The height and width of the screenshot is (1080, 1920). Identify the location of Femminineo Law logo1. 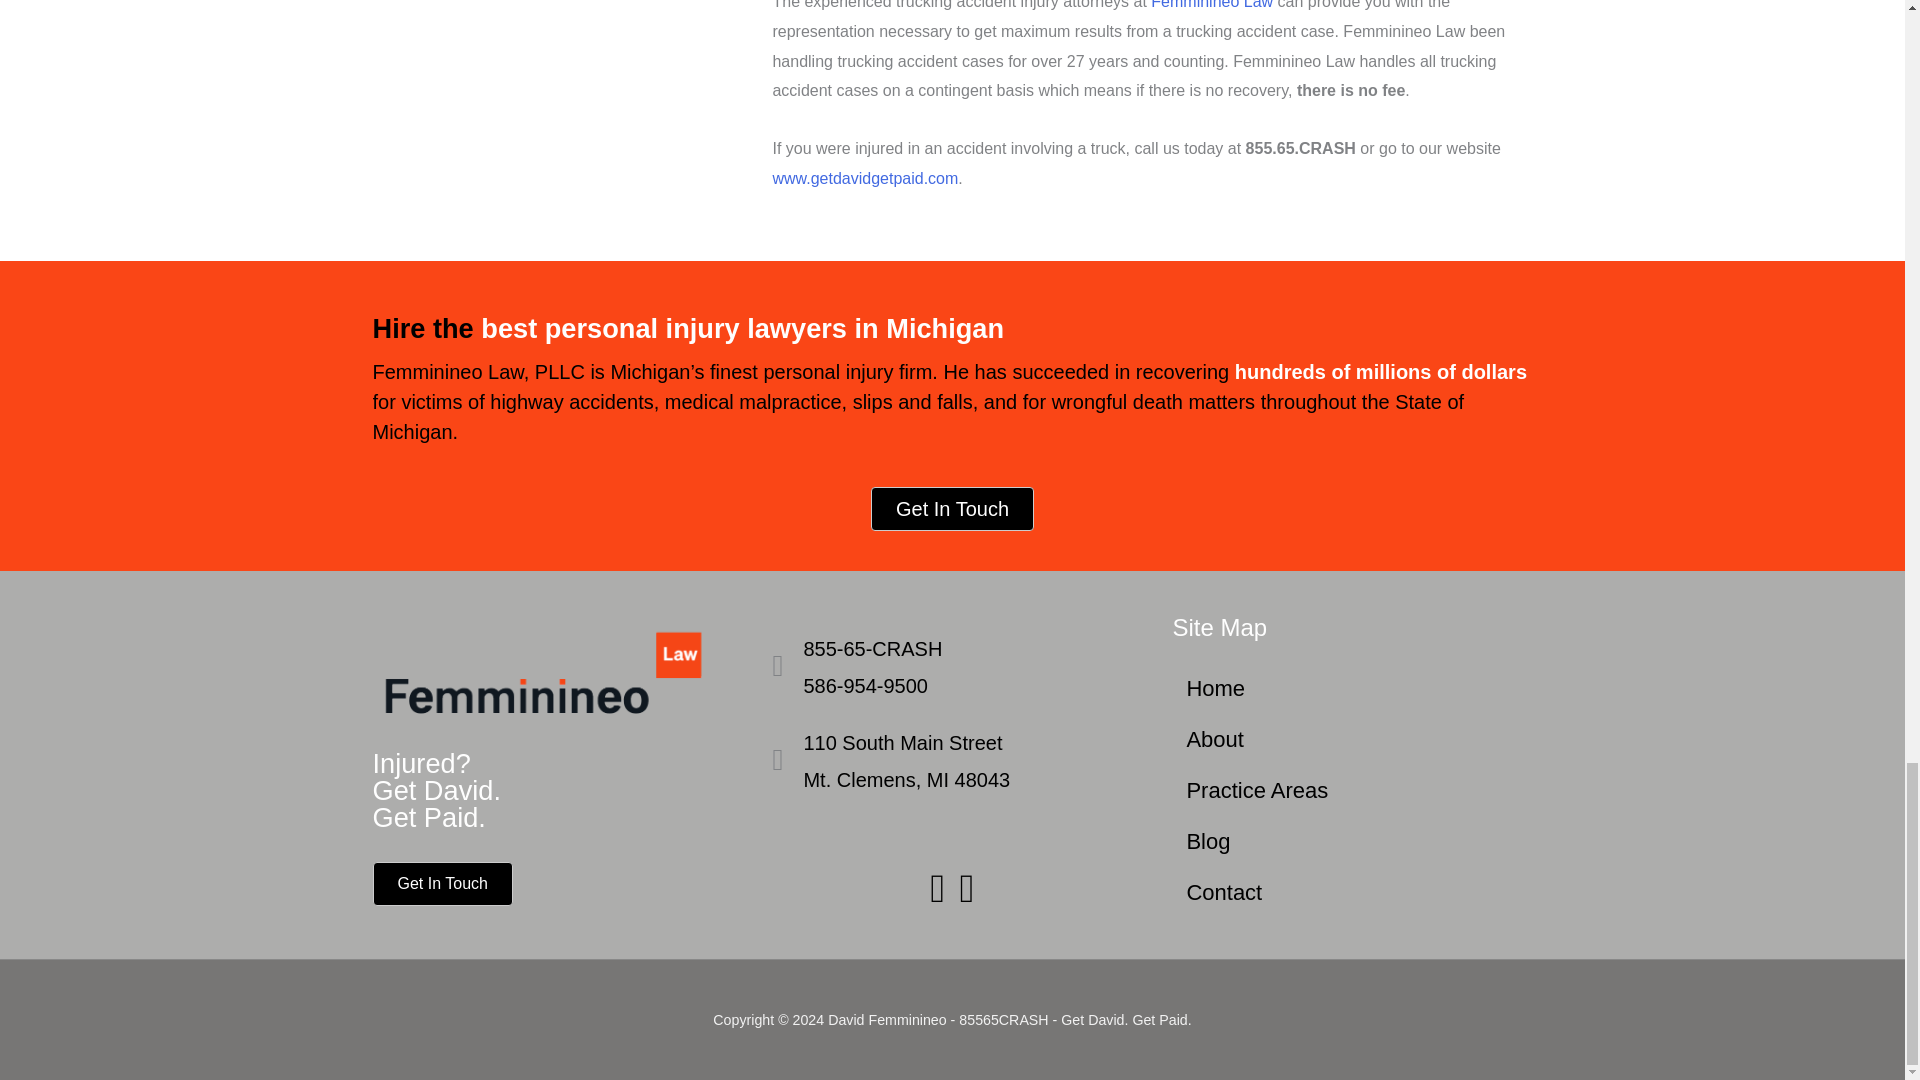
(552, 670).